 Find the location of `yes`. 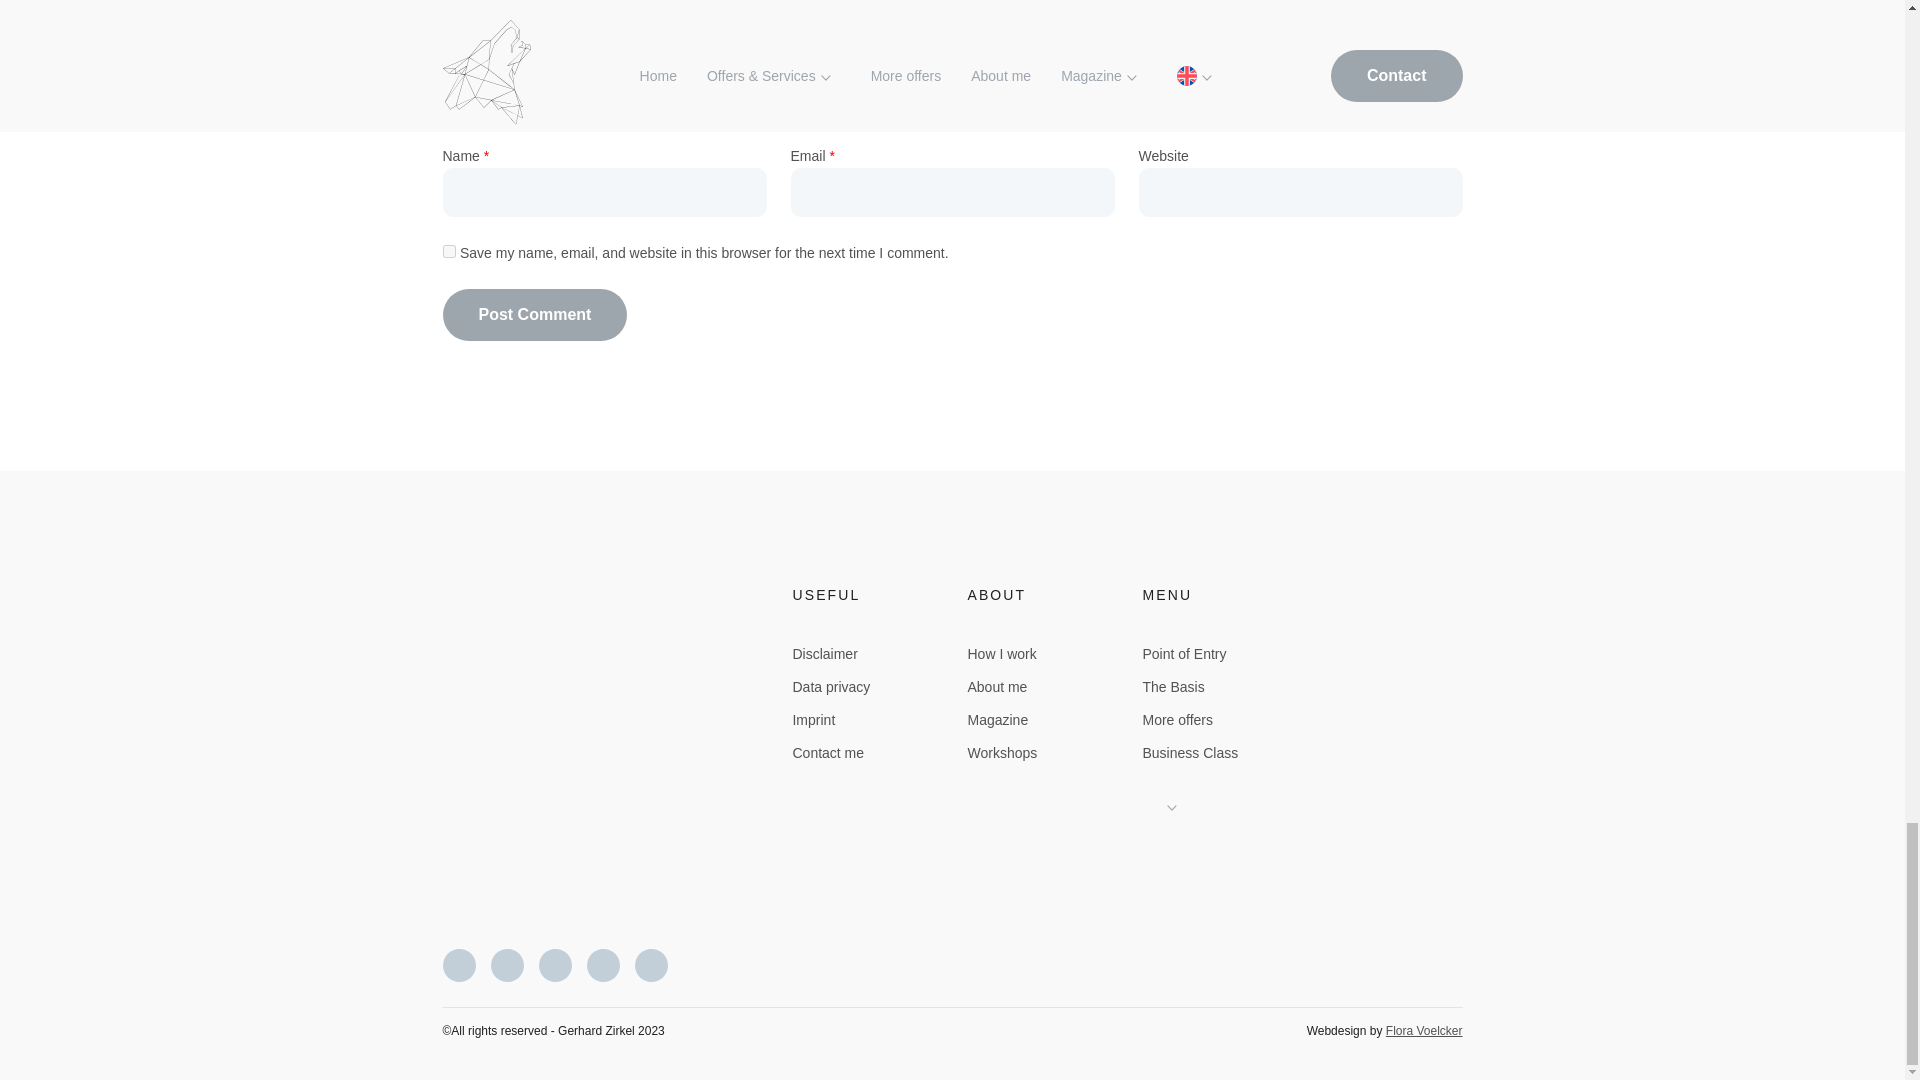

yes is located at coordinates (448, 252).